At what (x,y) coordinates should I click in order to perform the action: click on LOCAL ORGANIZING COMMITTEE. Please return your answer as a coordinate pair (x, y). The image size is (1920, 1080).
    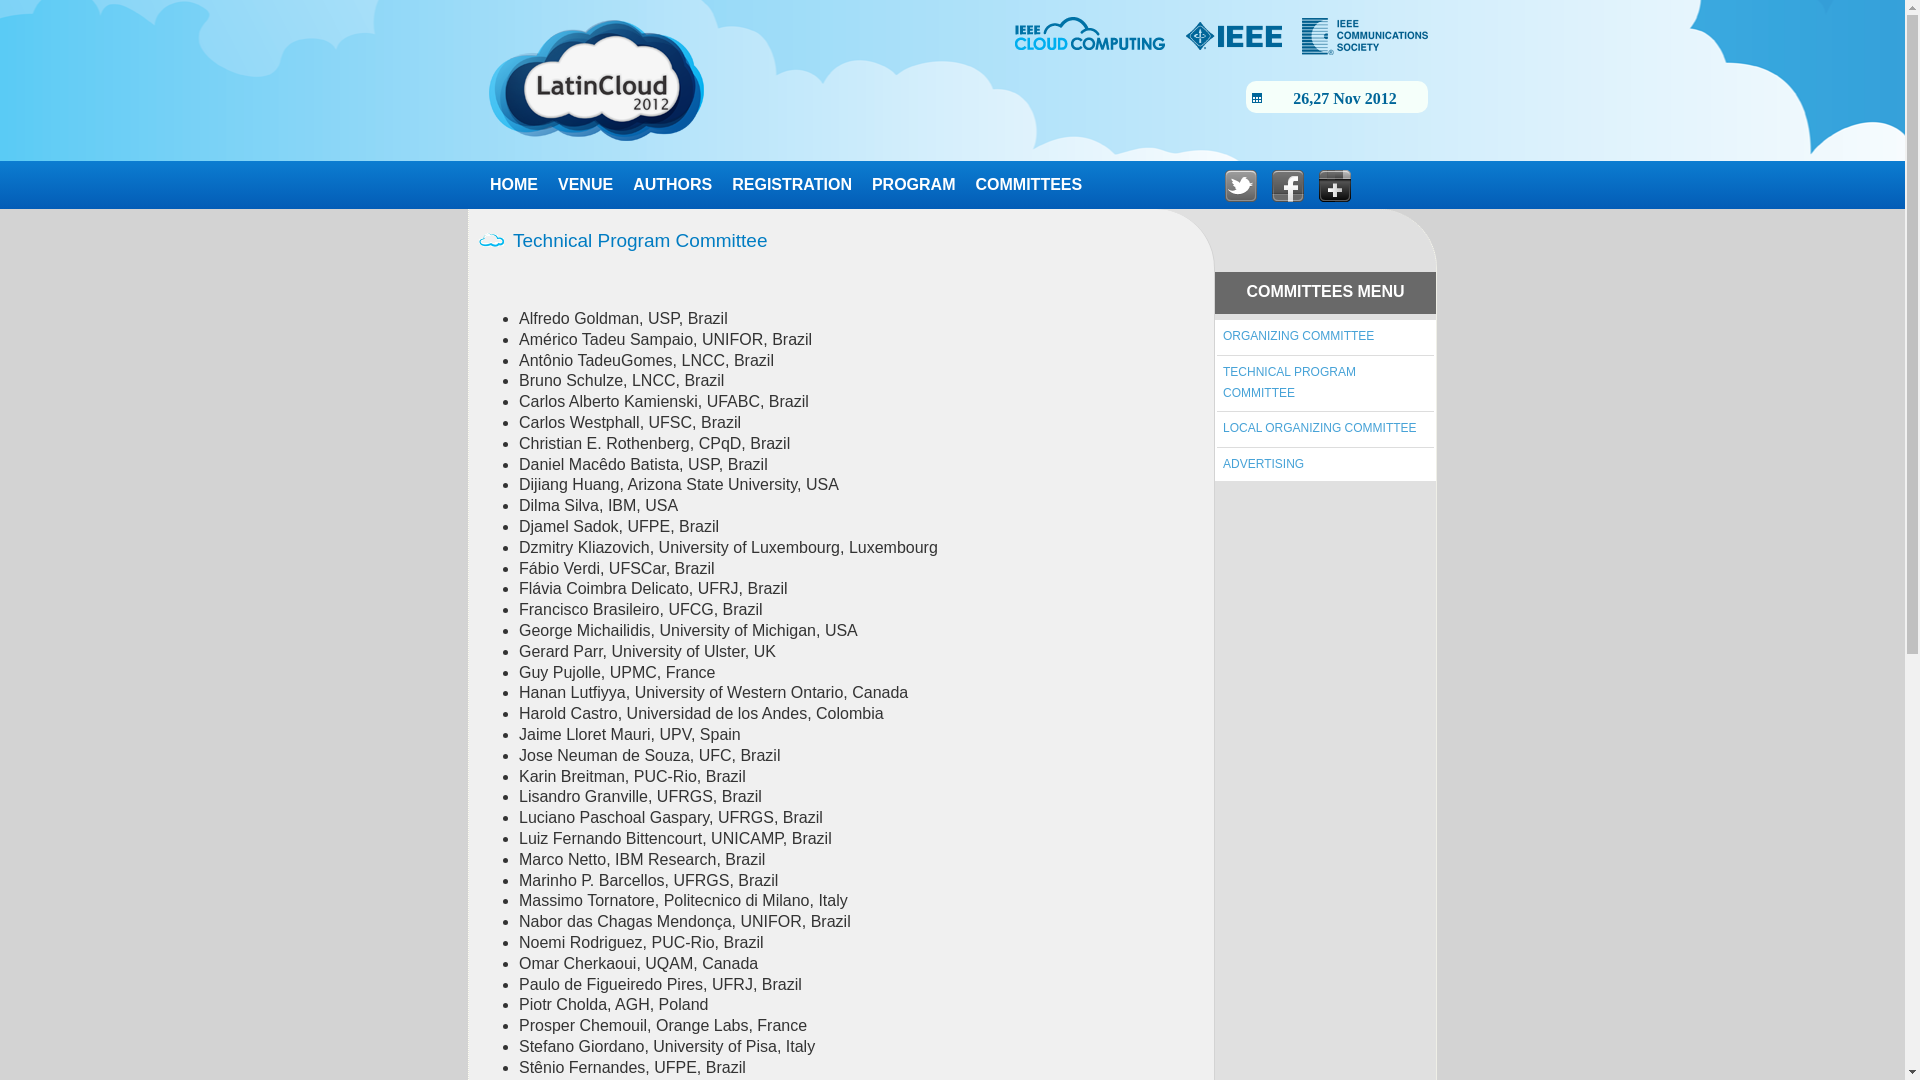
    Looking at the image, I should click on (1320, 428).